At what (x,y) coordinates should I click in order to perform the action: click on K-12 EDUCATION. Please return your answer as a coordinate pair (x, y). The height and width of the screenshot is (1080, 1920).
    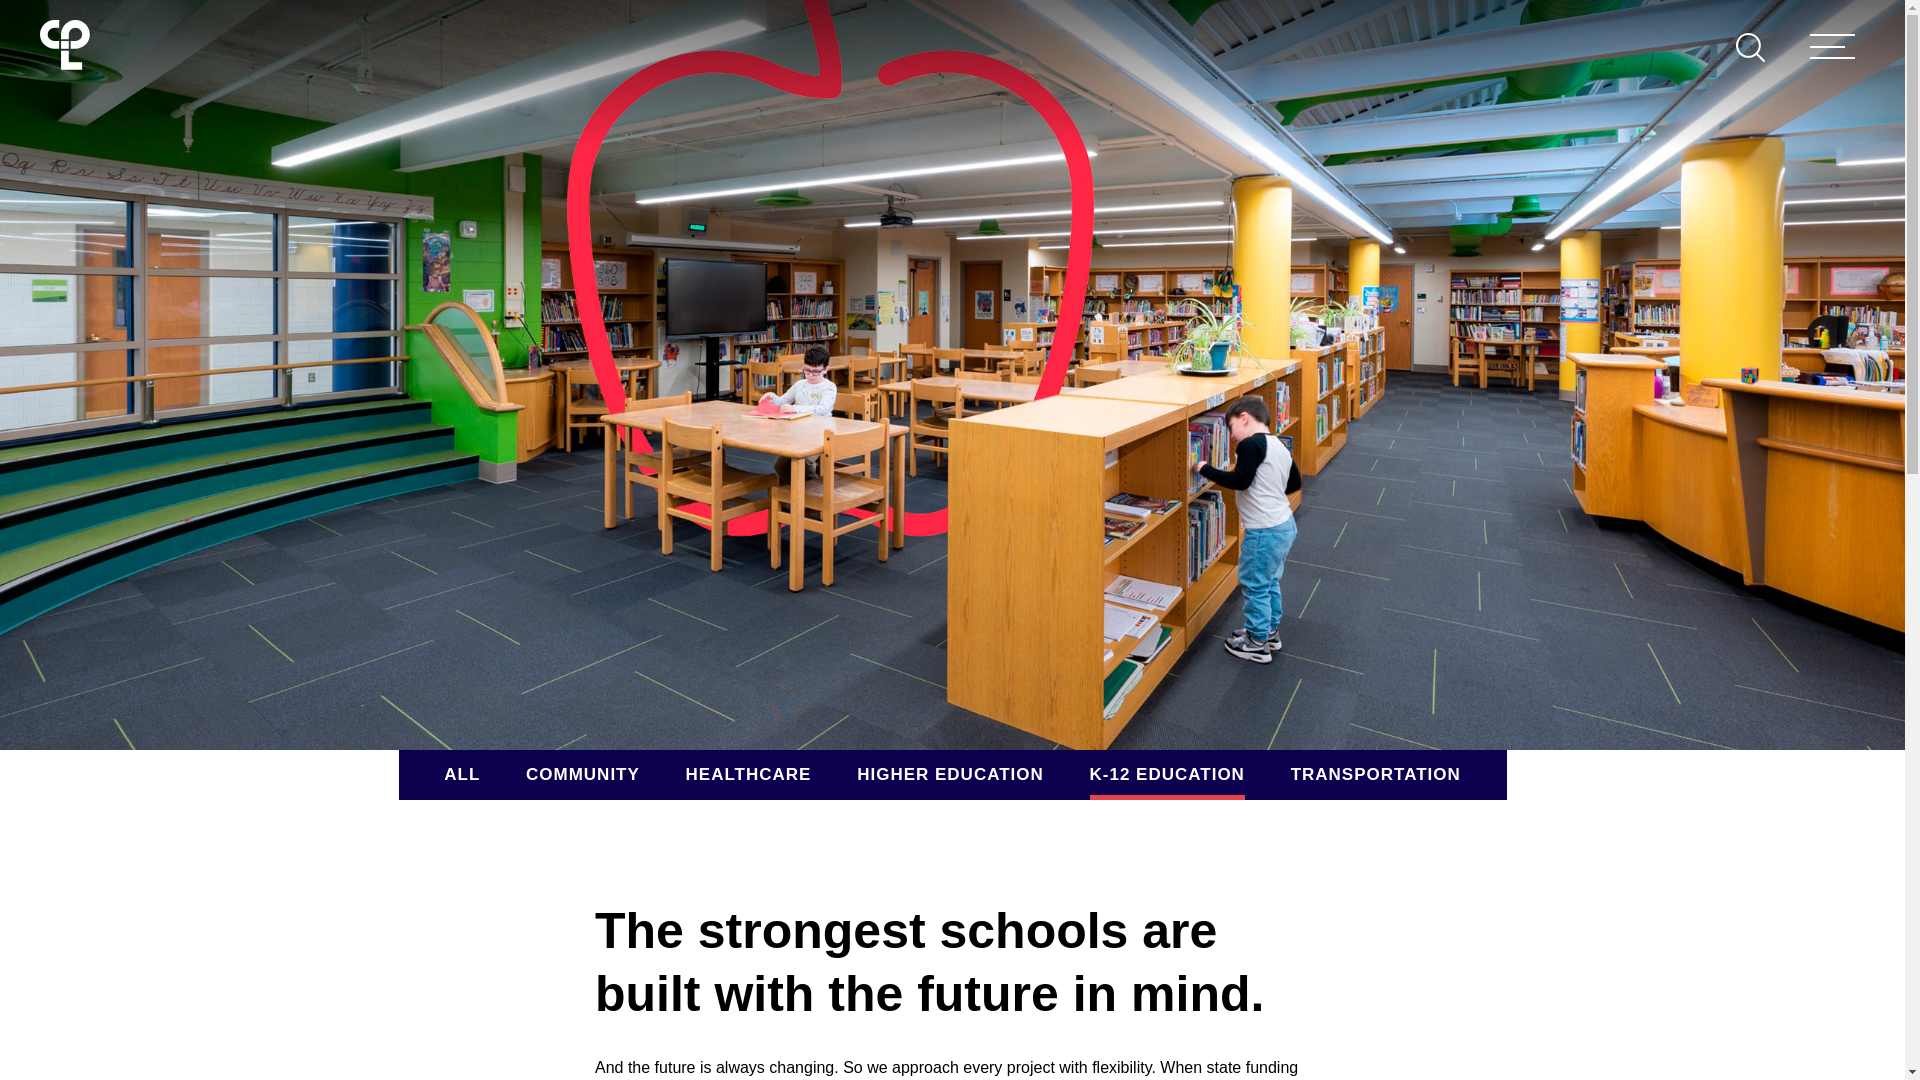
    Looking at the image, I should click on (1167, 774).